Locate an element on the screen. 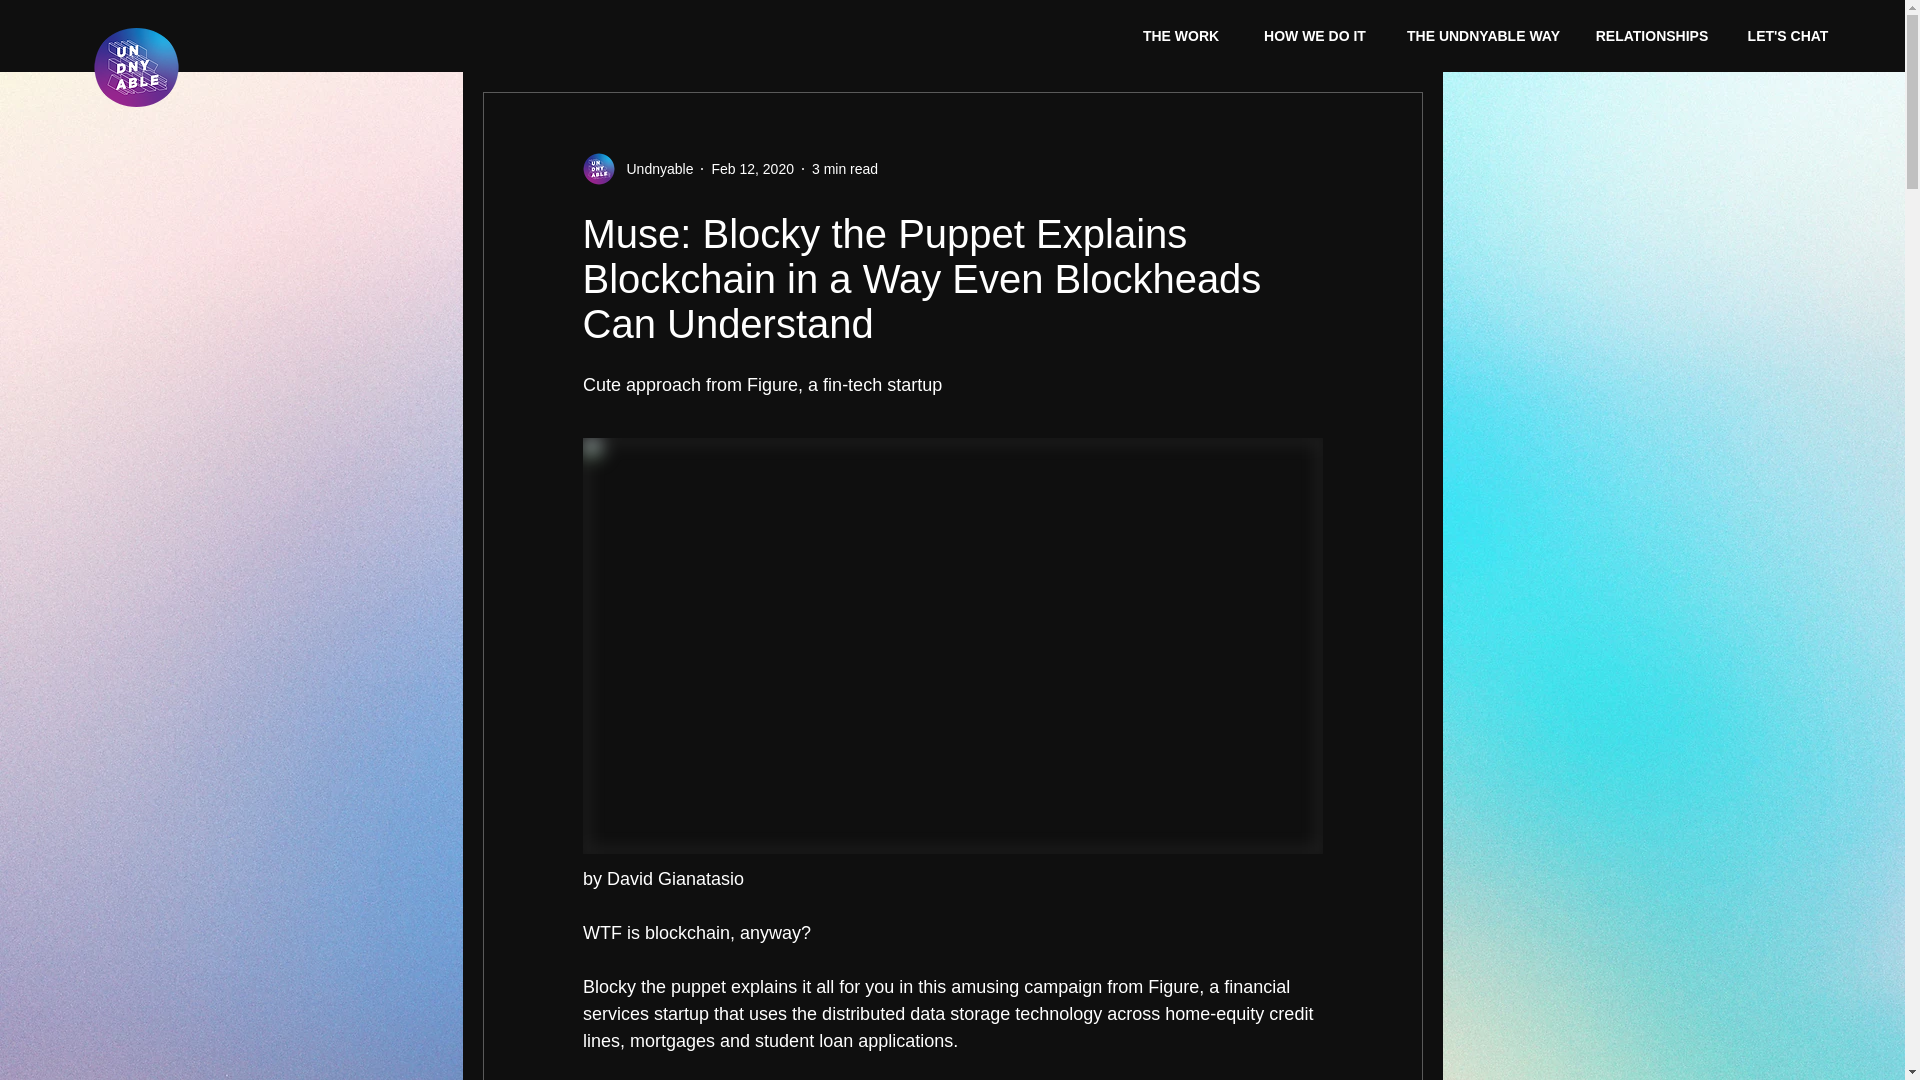  Undnyable is located at coordinates (654, 168).